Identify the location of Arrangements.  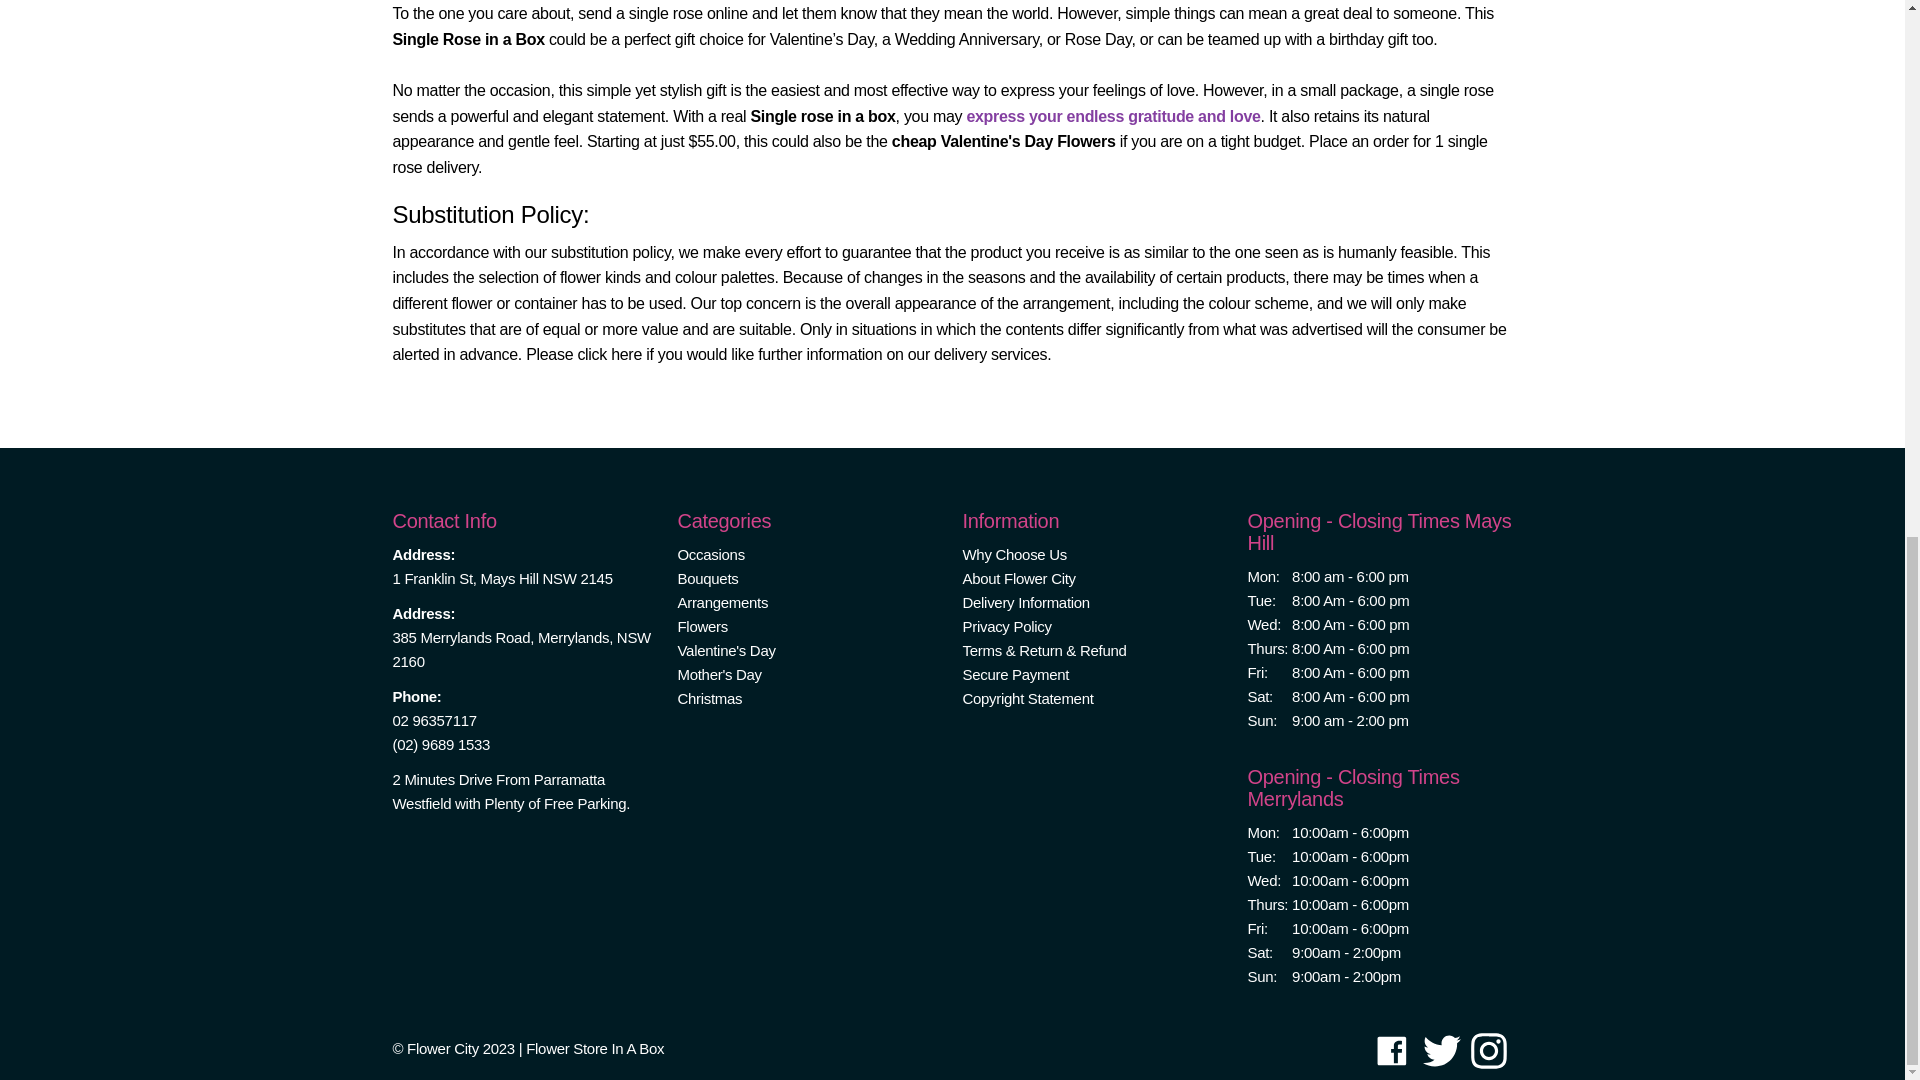
(723, 602).